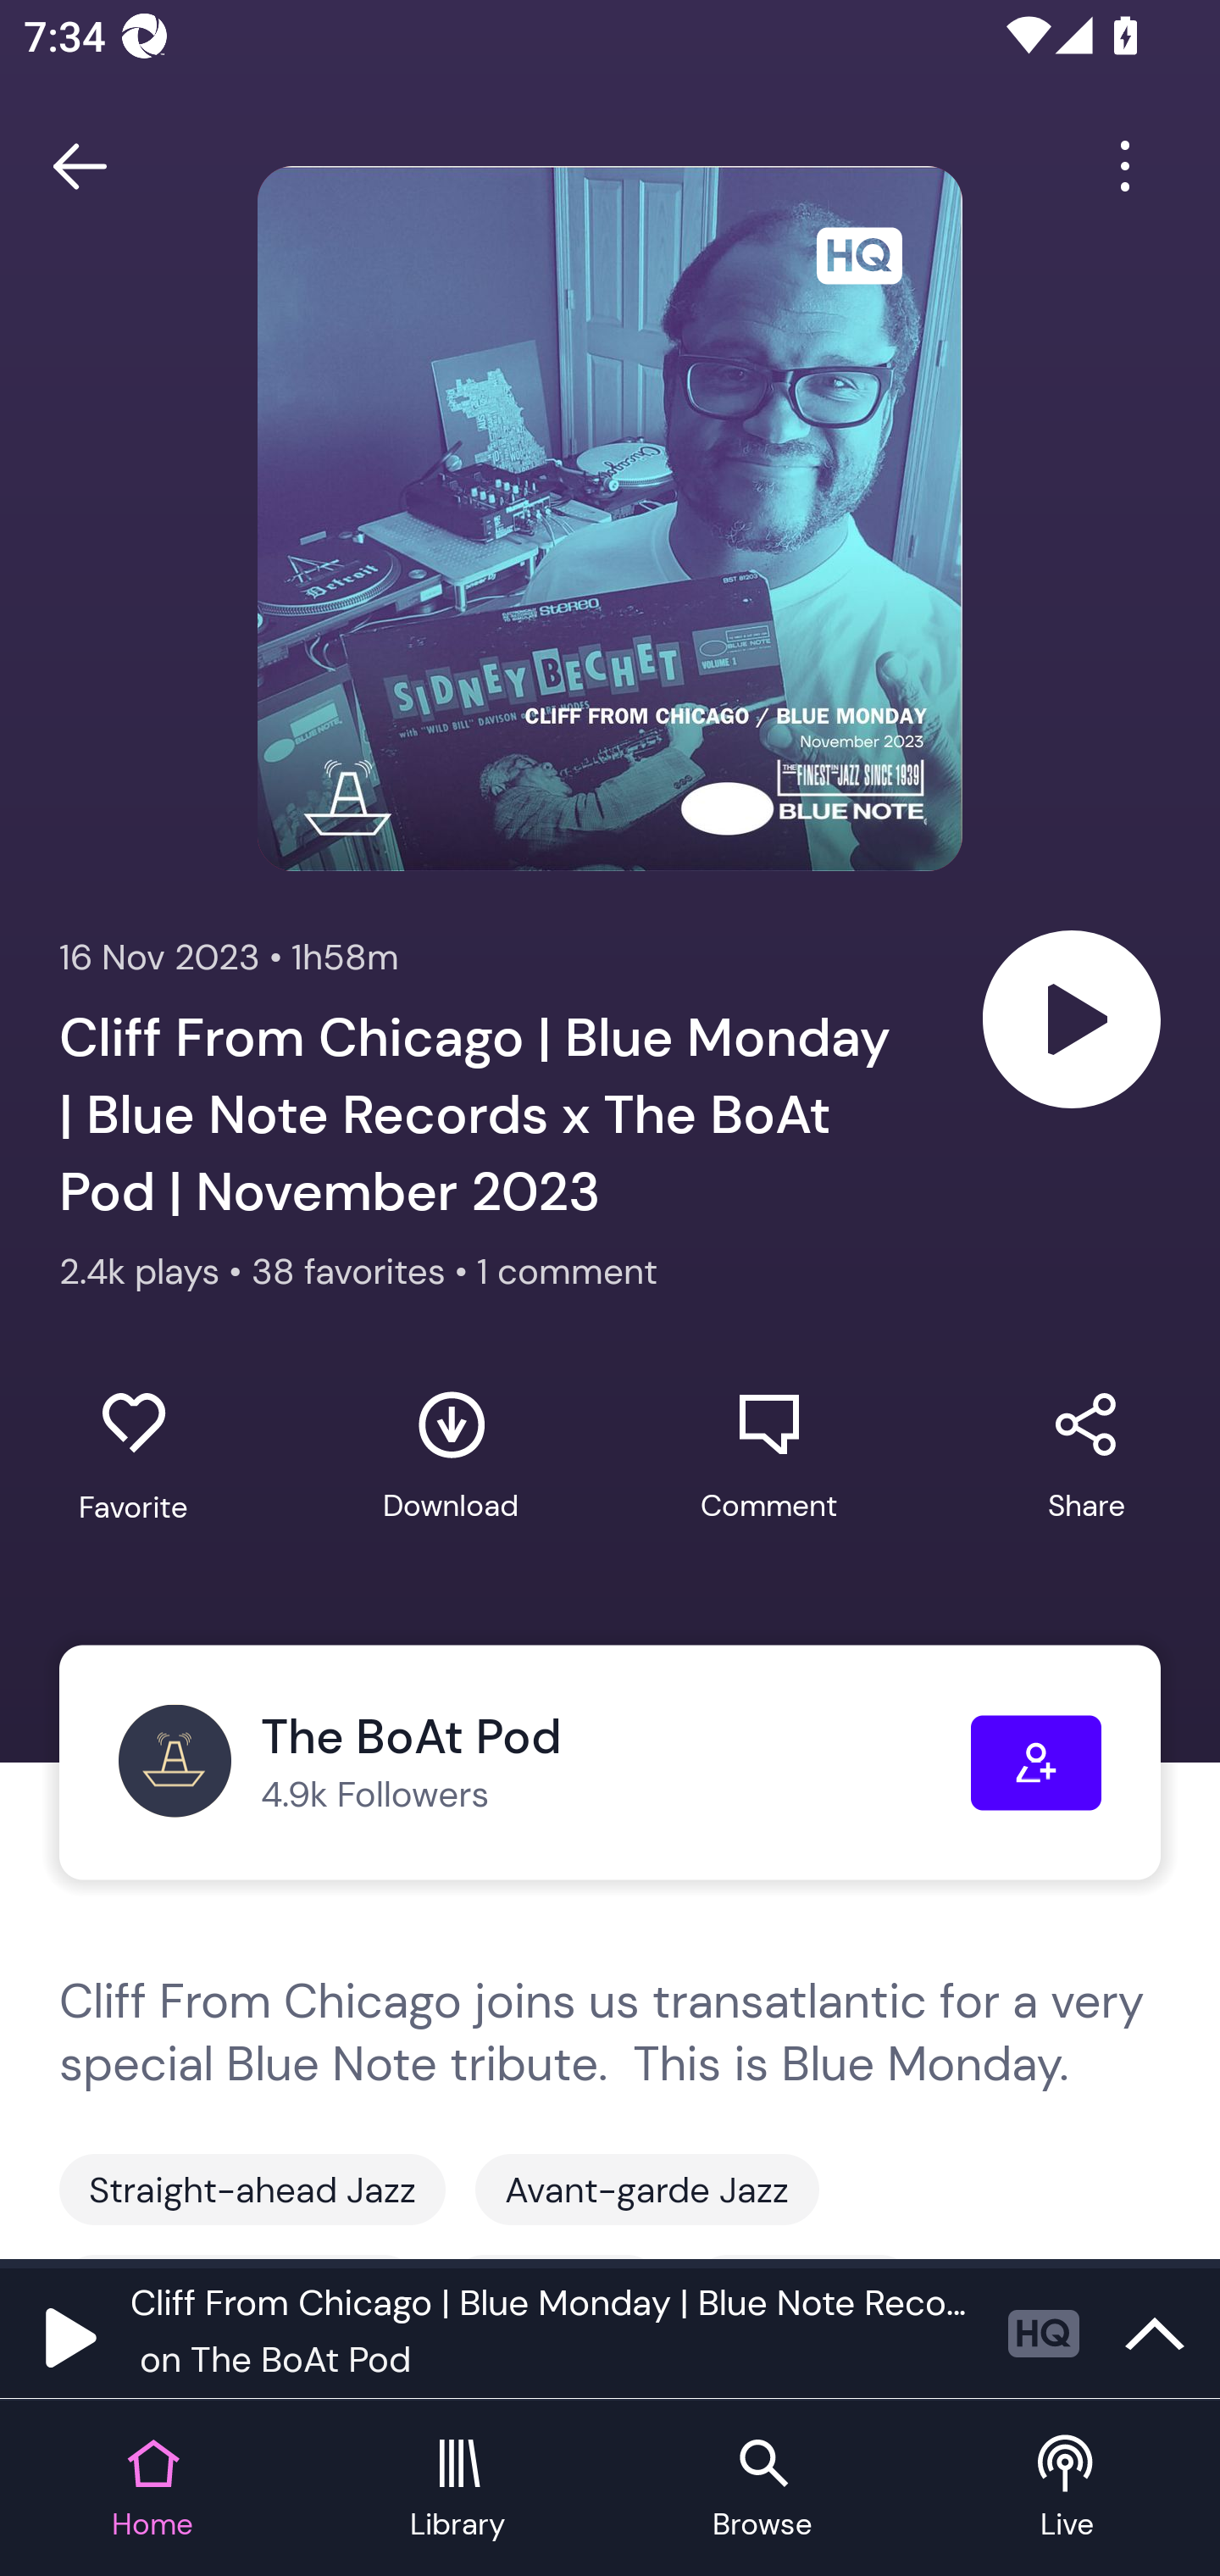  Describe the element at coordinates (152, 2490) in the screenshot. I see `Home tab Home` at that location.